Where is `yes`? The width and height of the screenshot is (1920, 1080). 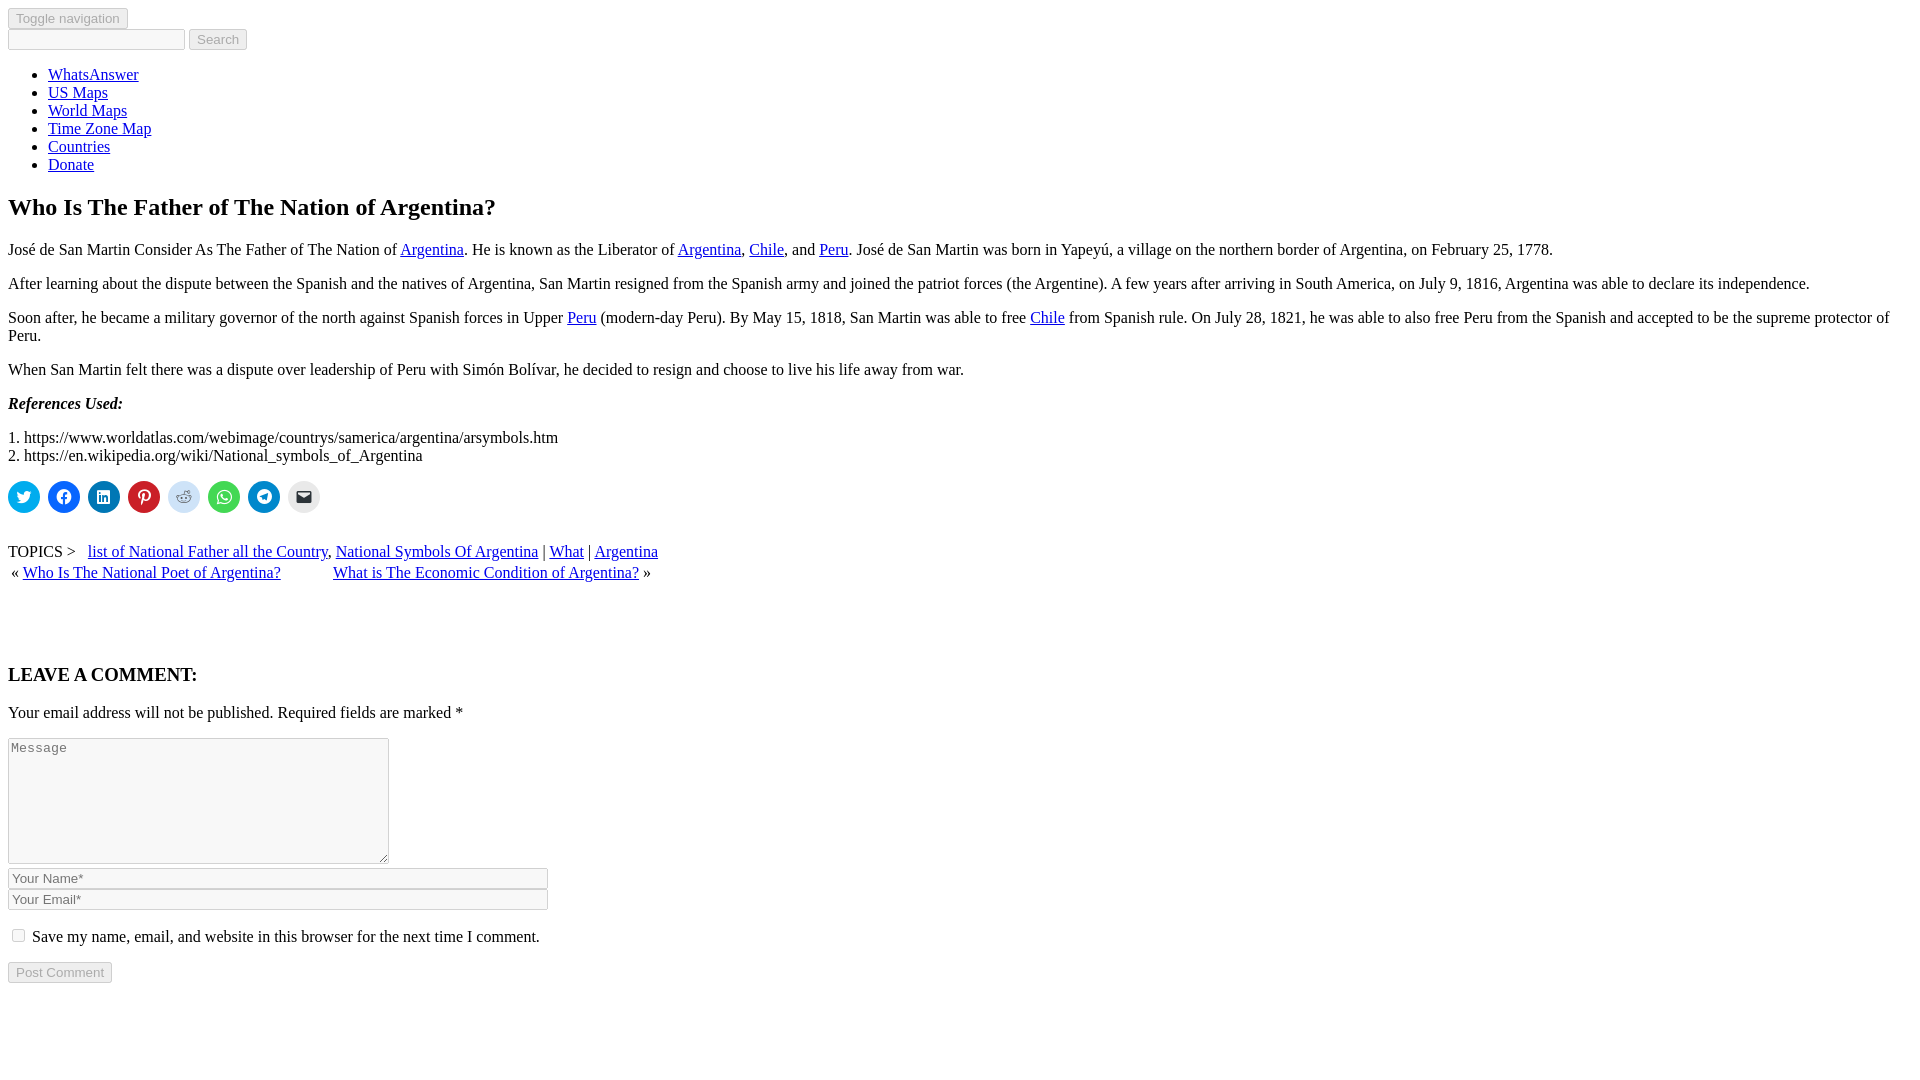
yes is located at coordinates (18, 934).